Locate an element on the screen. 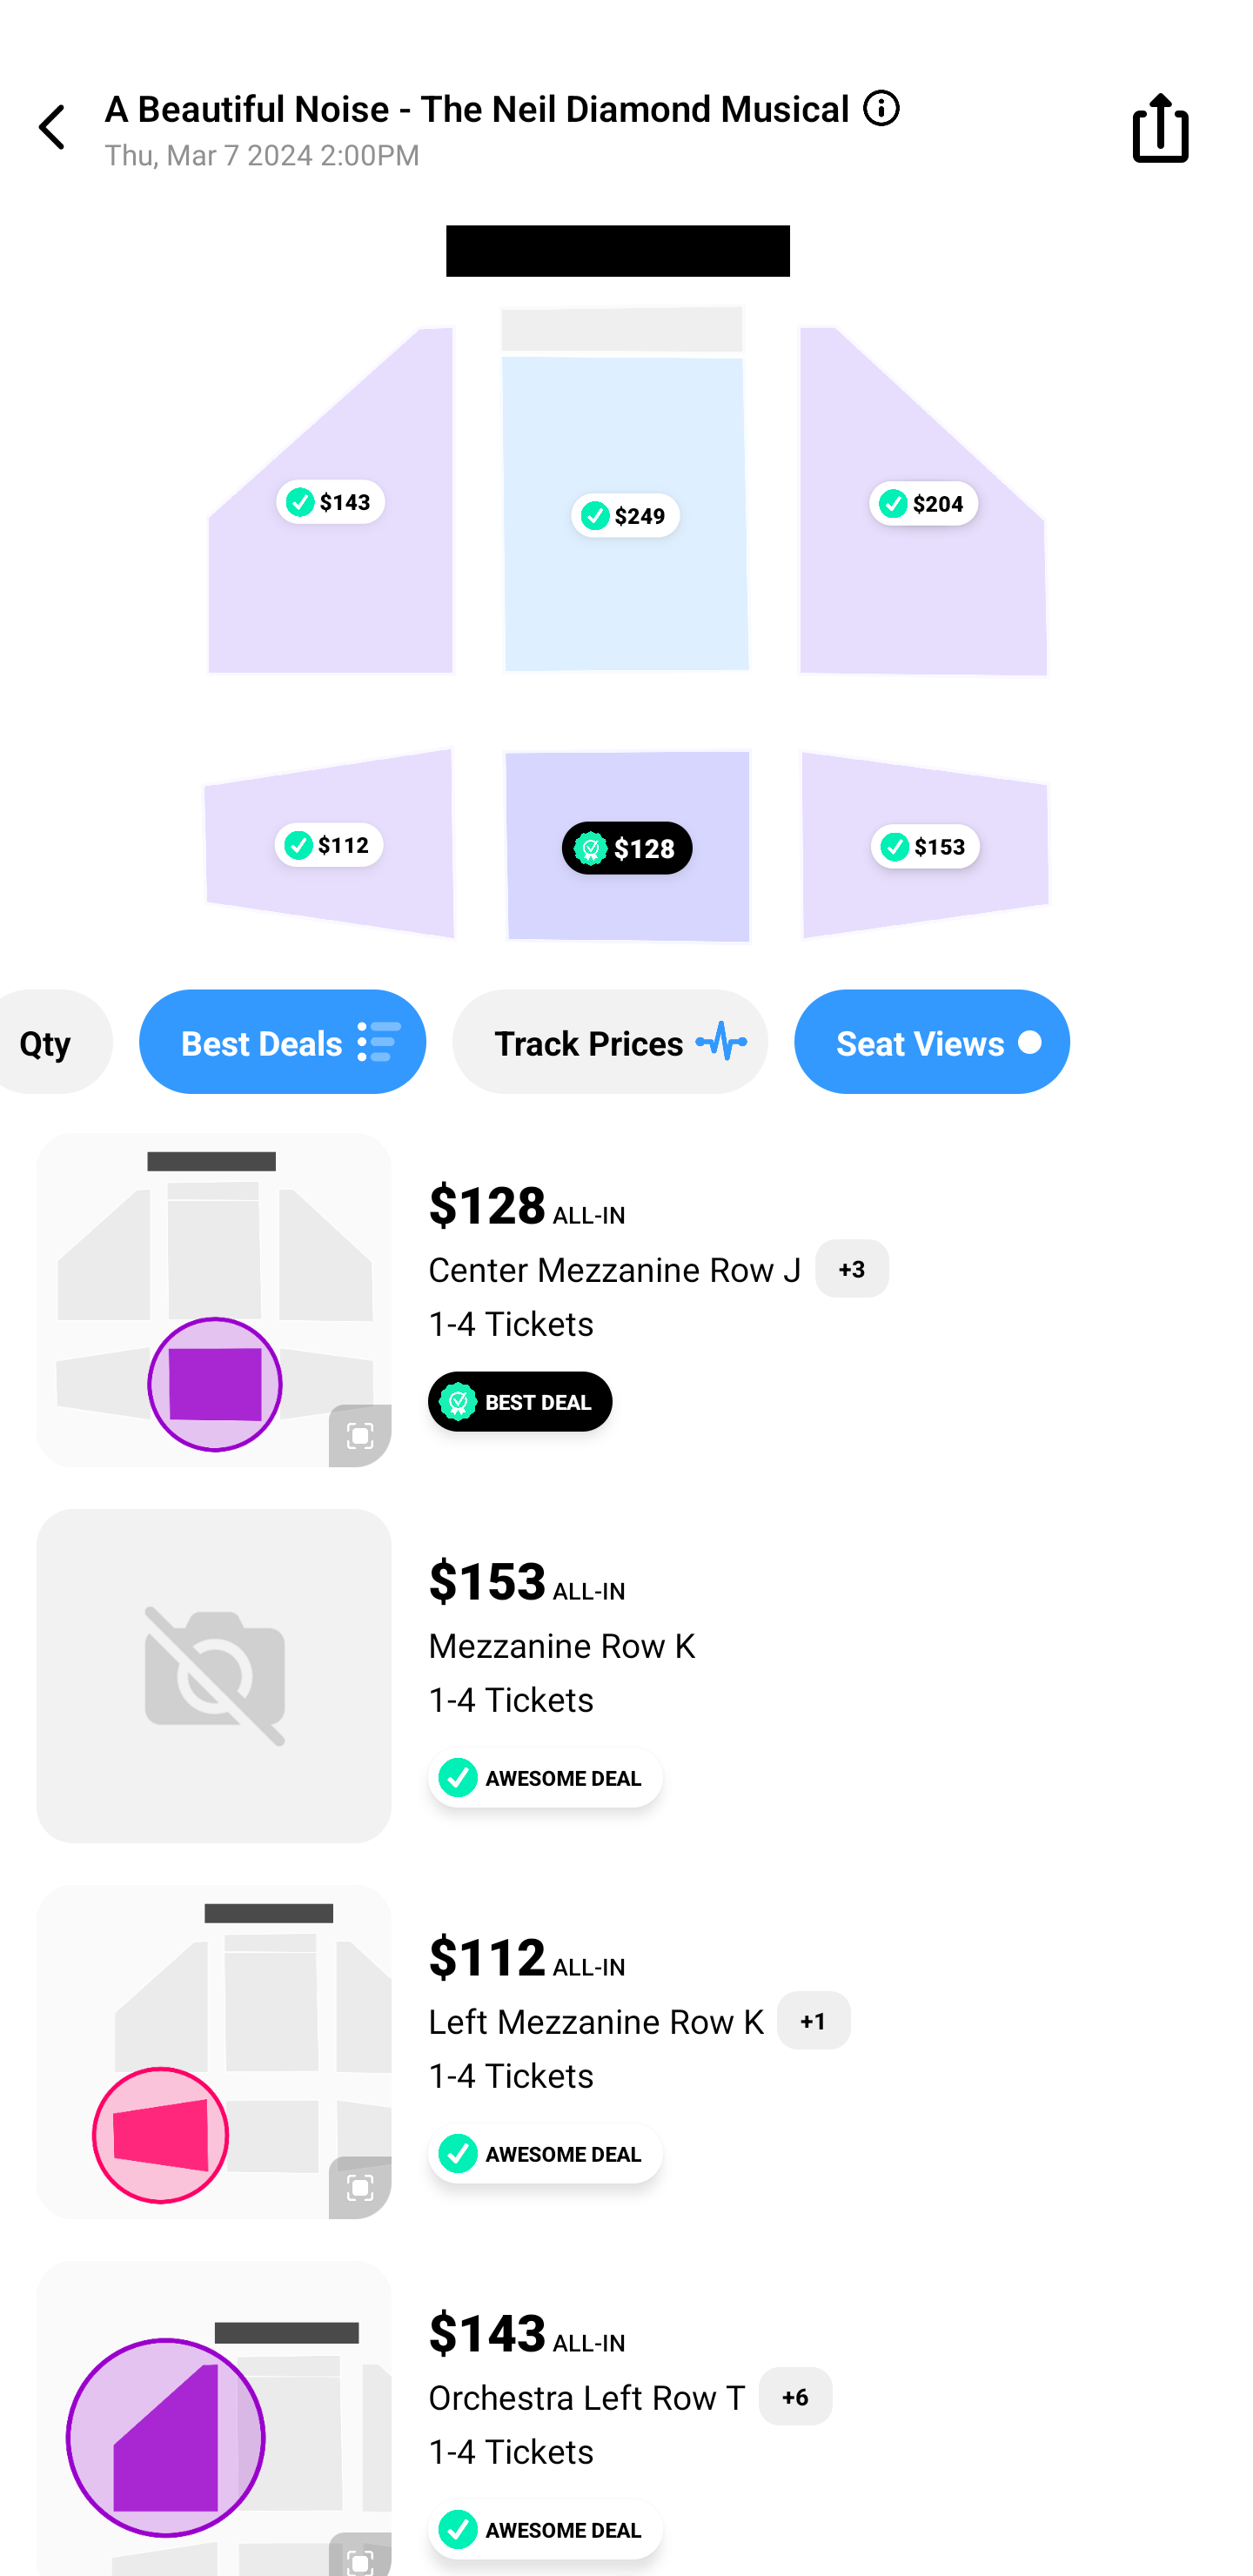  Seat Views is located at coordinates (931, 1042).